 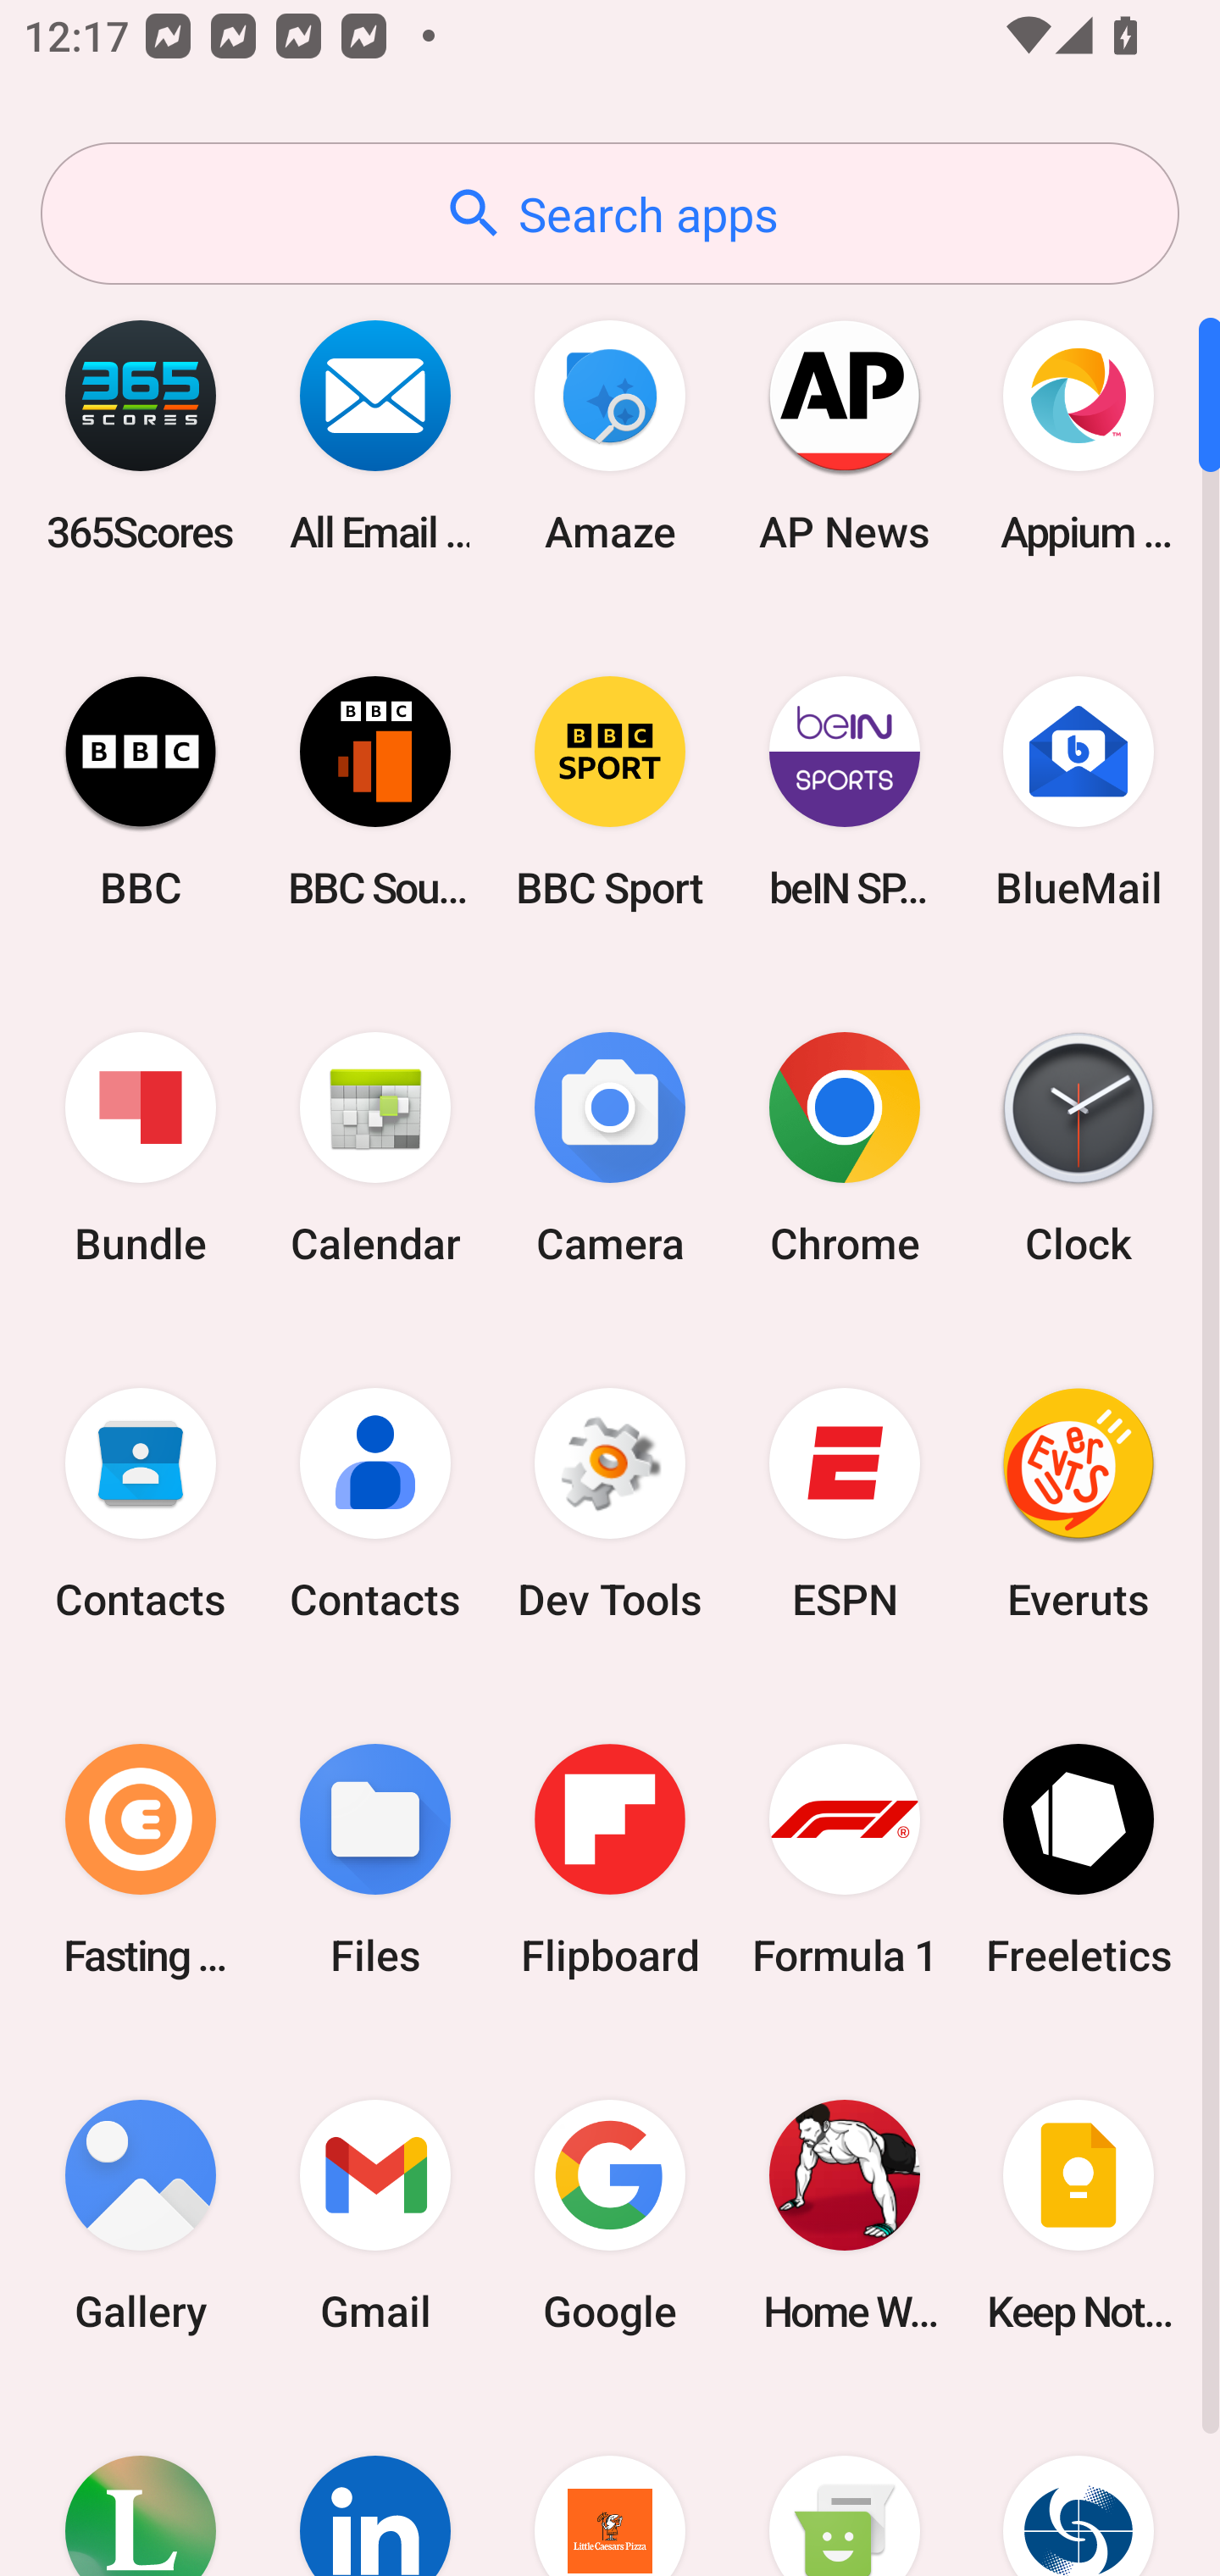 I want to click on BBC Sounds, so click(x=375, y=791).